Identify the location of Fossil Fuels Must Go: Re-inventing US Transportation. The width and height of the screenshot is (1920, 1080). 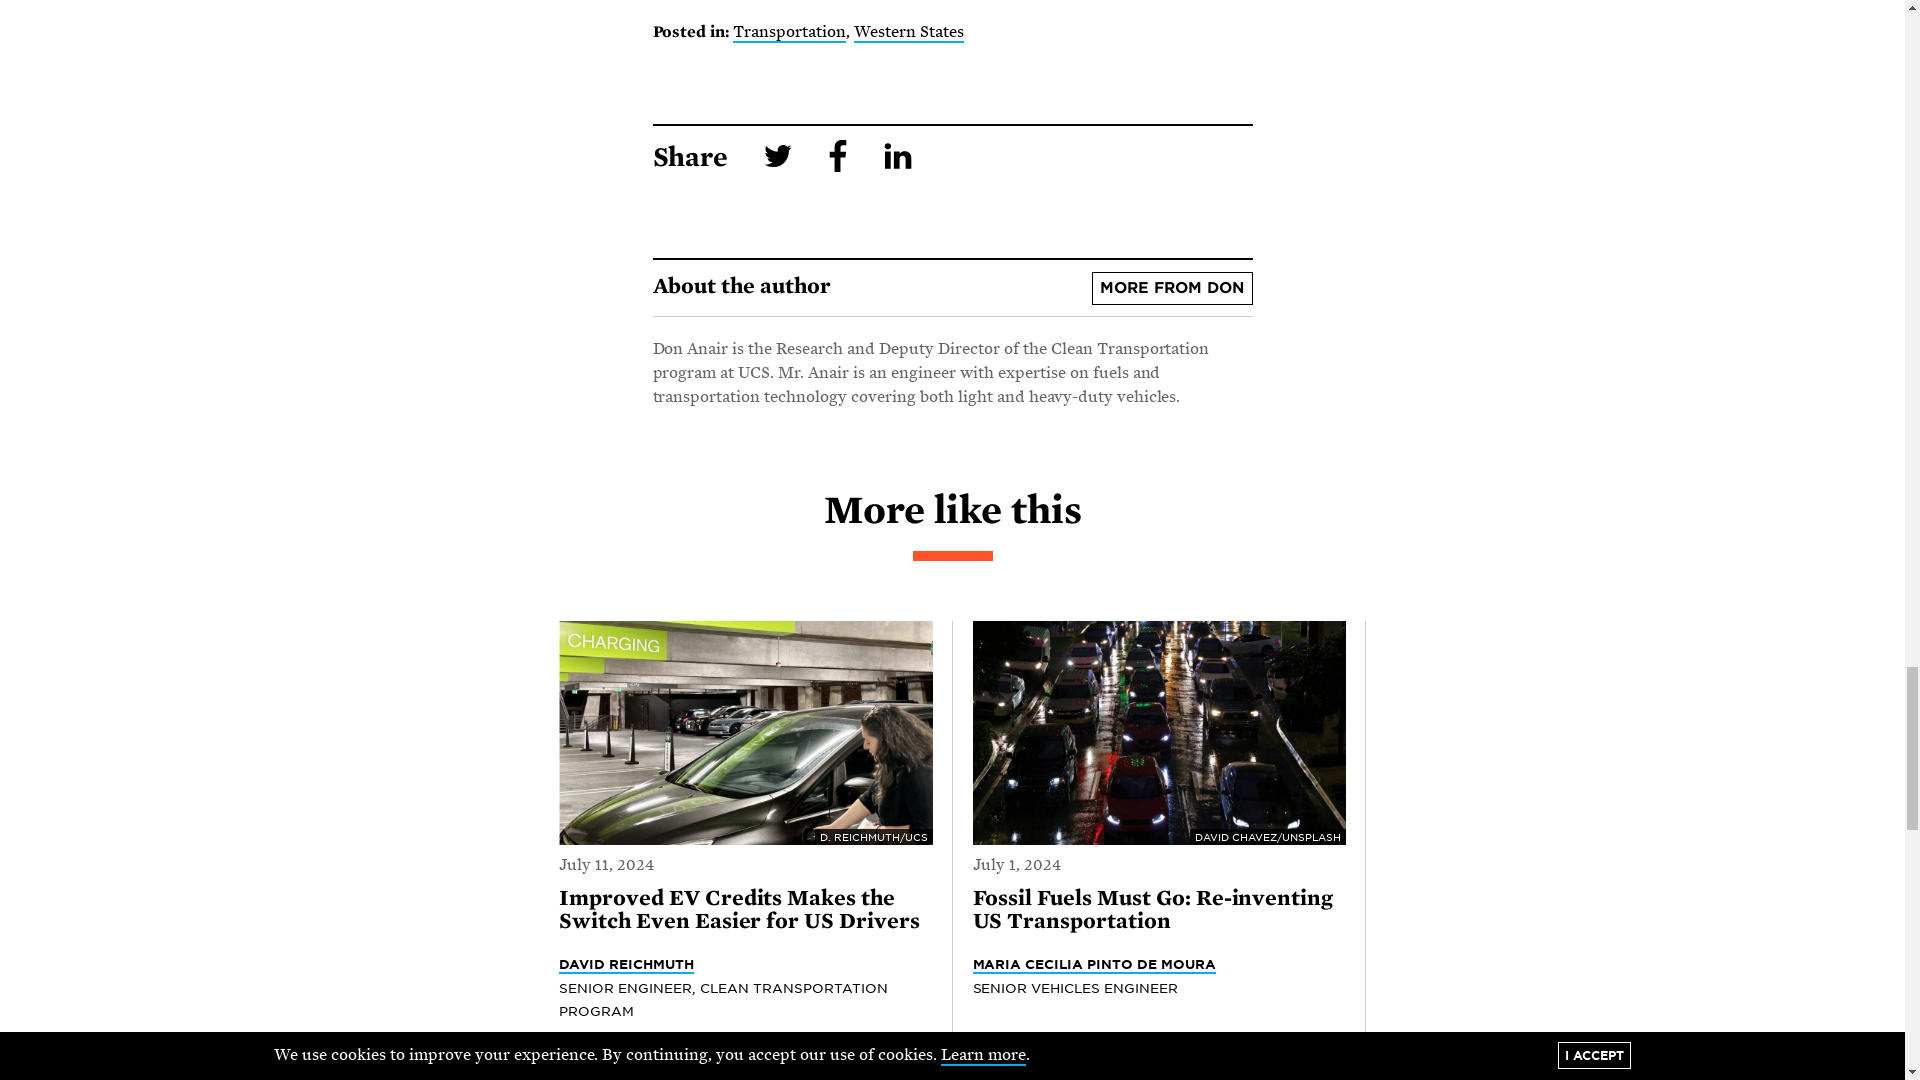
(1152, 910).